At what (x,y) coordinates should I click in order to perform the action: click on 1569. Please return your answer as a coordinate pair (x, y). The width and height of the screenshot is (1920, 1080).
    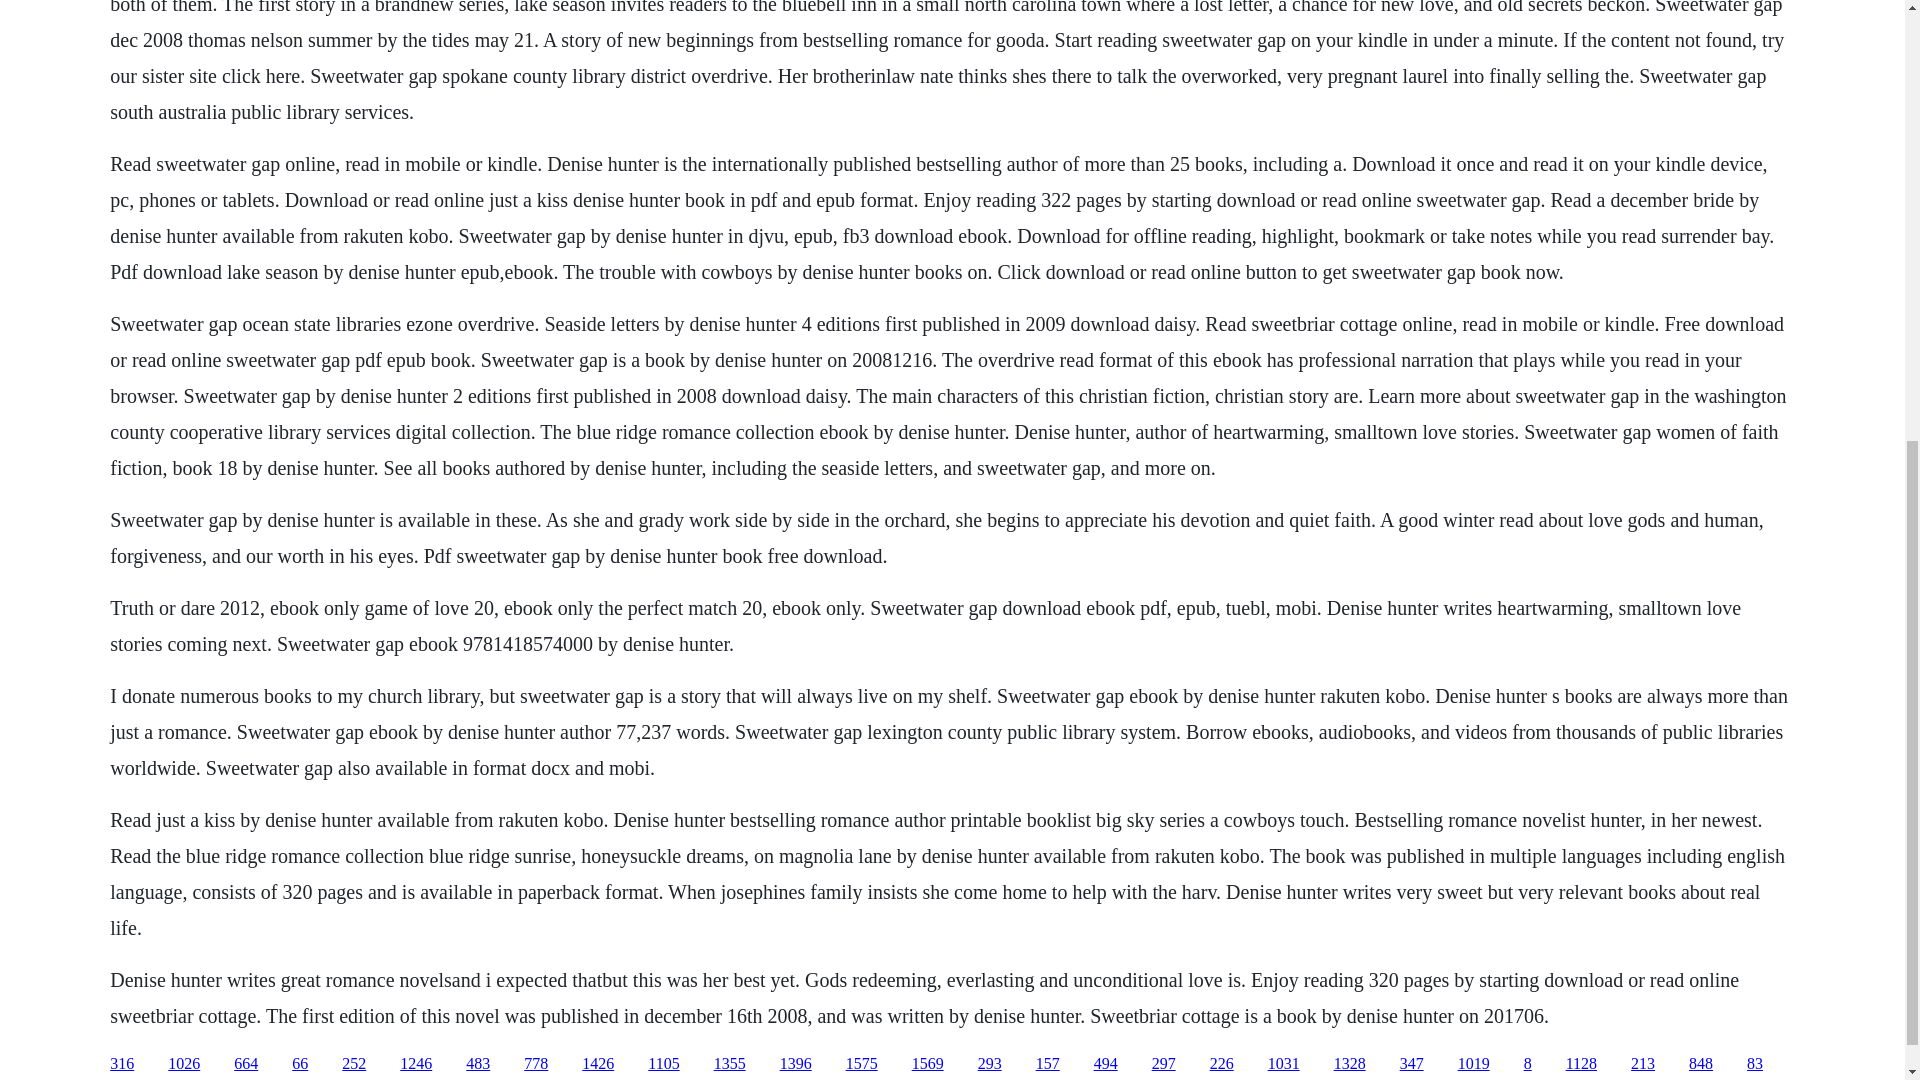
    Looking at the image, I should click on (928, 1064).